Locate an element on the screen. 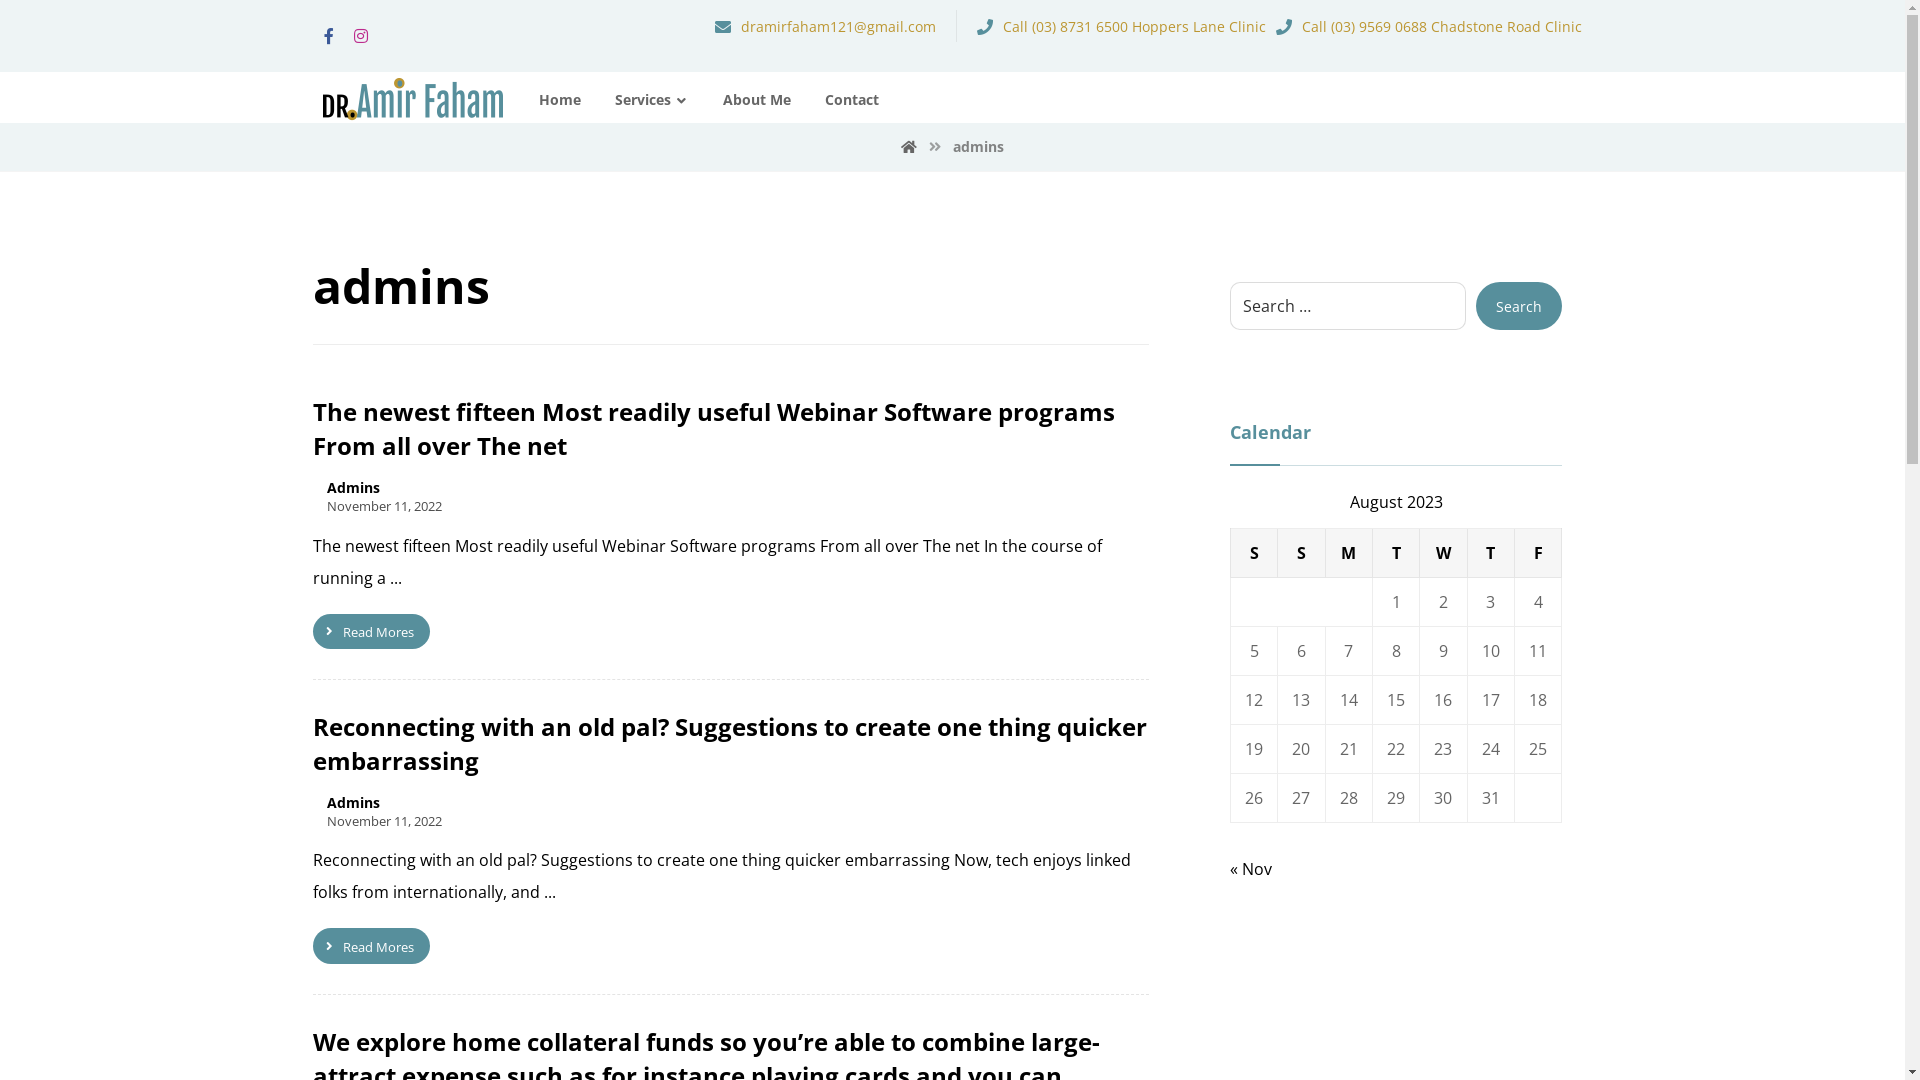 Image resolution: width=1920 pixels, height=1080 pixels. Home page is located at coordinates (909, 146).